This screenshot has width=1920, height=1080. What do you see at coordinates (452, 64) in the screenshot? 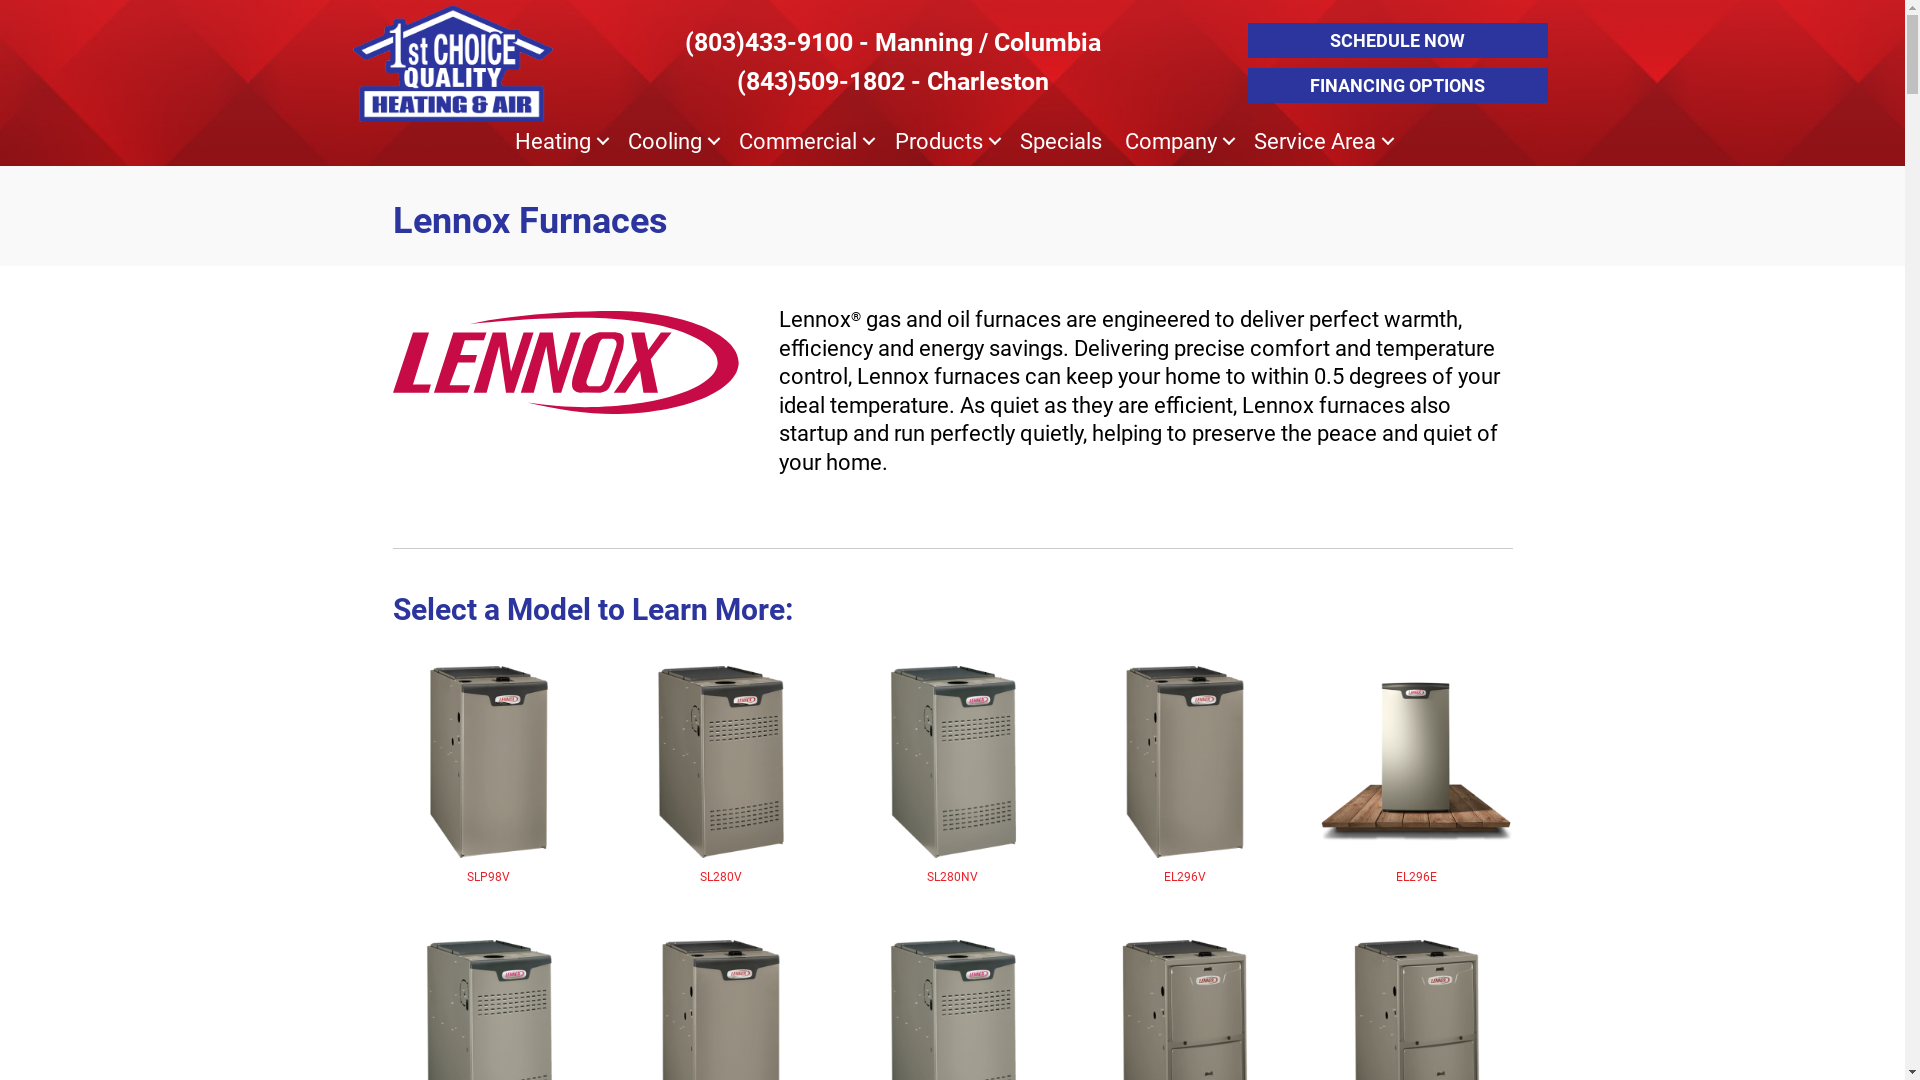
I see `CQH Logo-RGB_Blue` at bounding box center [452, 64].